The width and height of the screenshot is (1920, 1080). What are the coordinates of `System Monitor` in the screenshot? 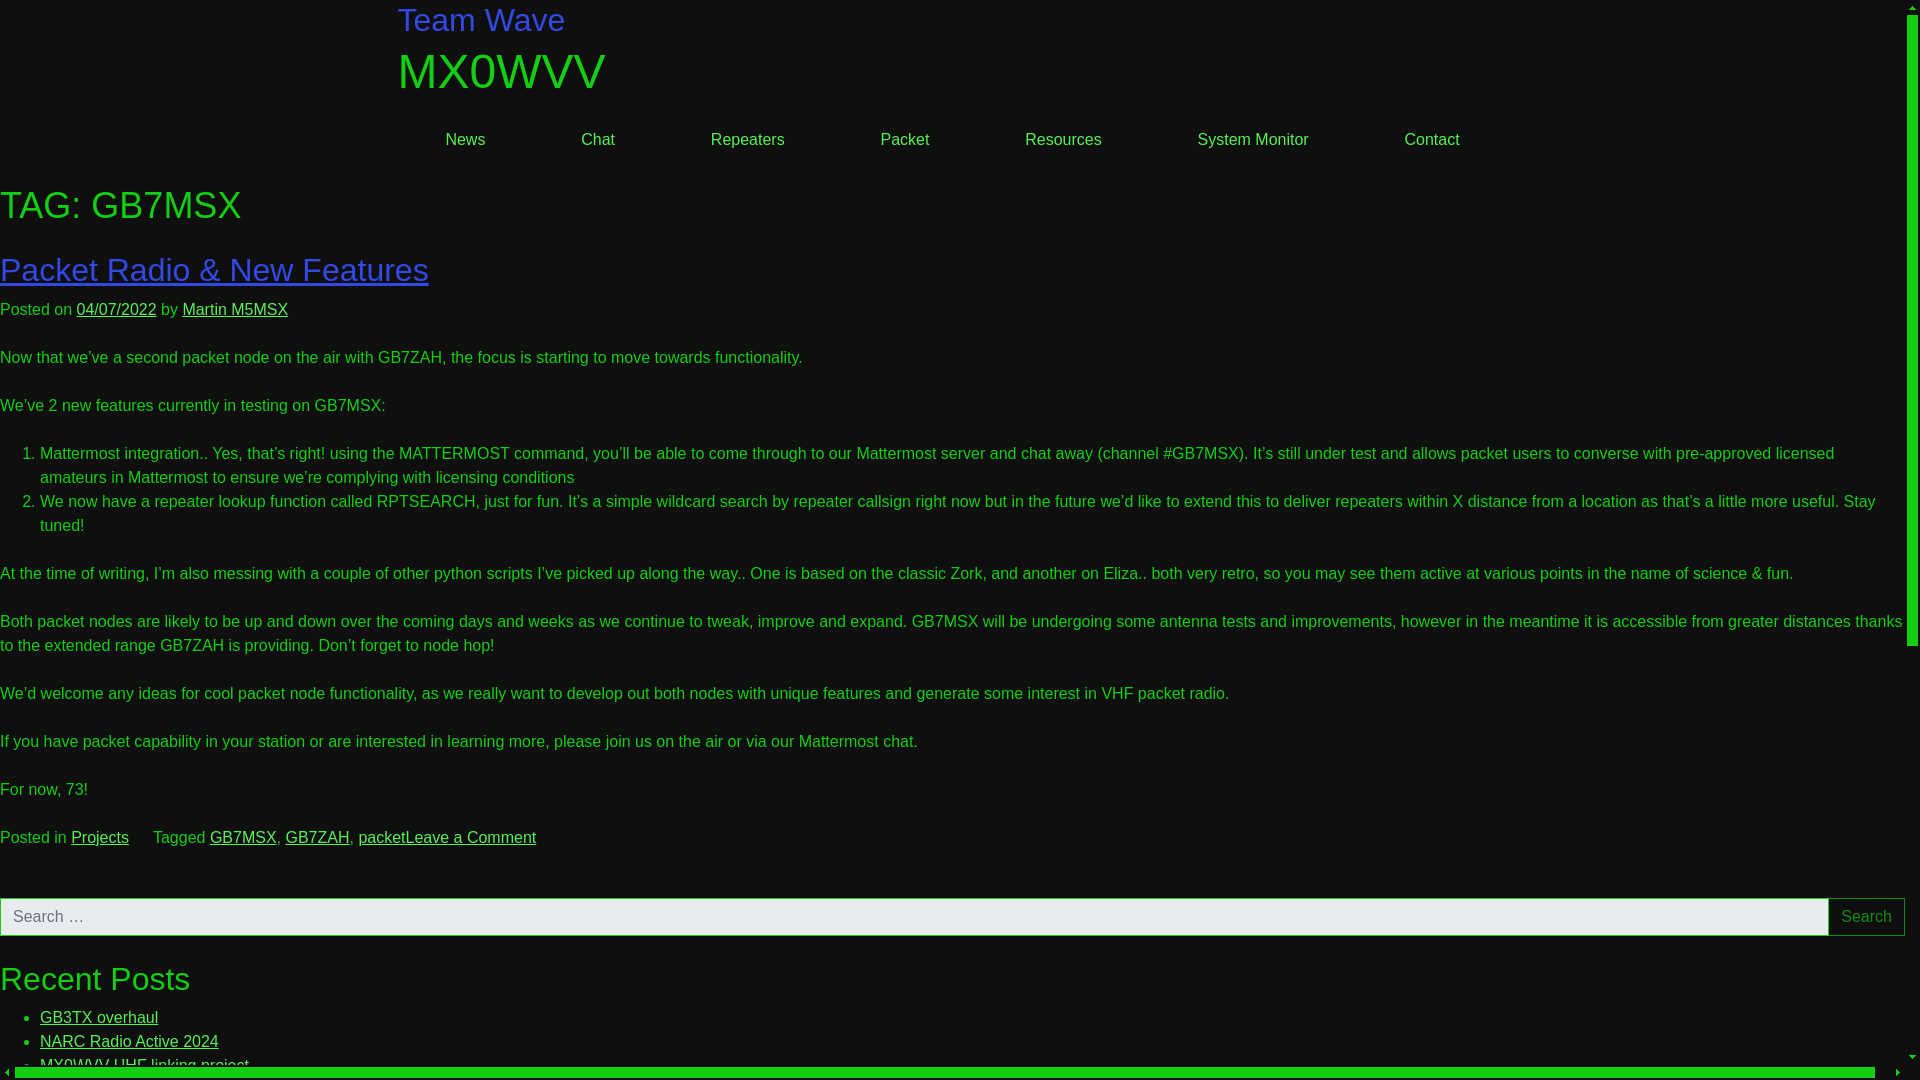 It's located at (1254, 139).